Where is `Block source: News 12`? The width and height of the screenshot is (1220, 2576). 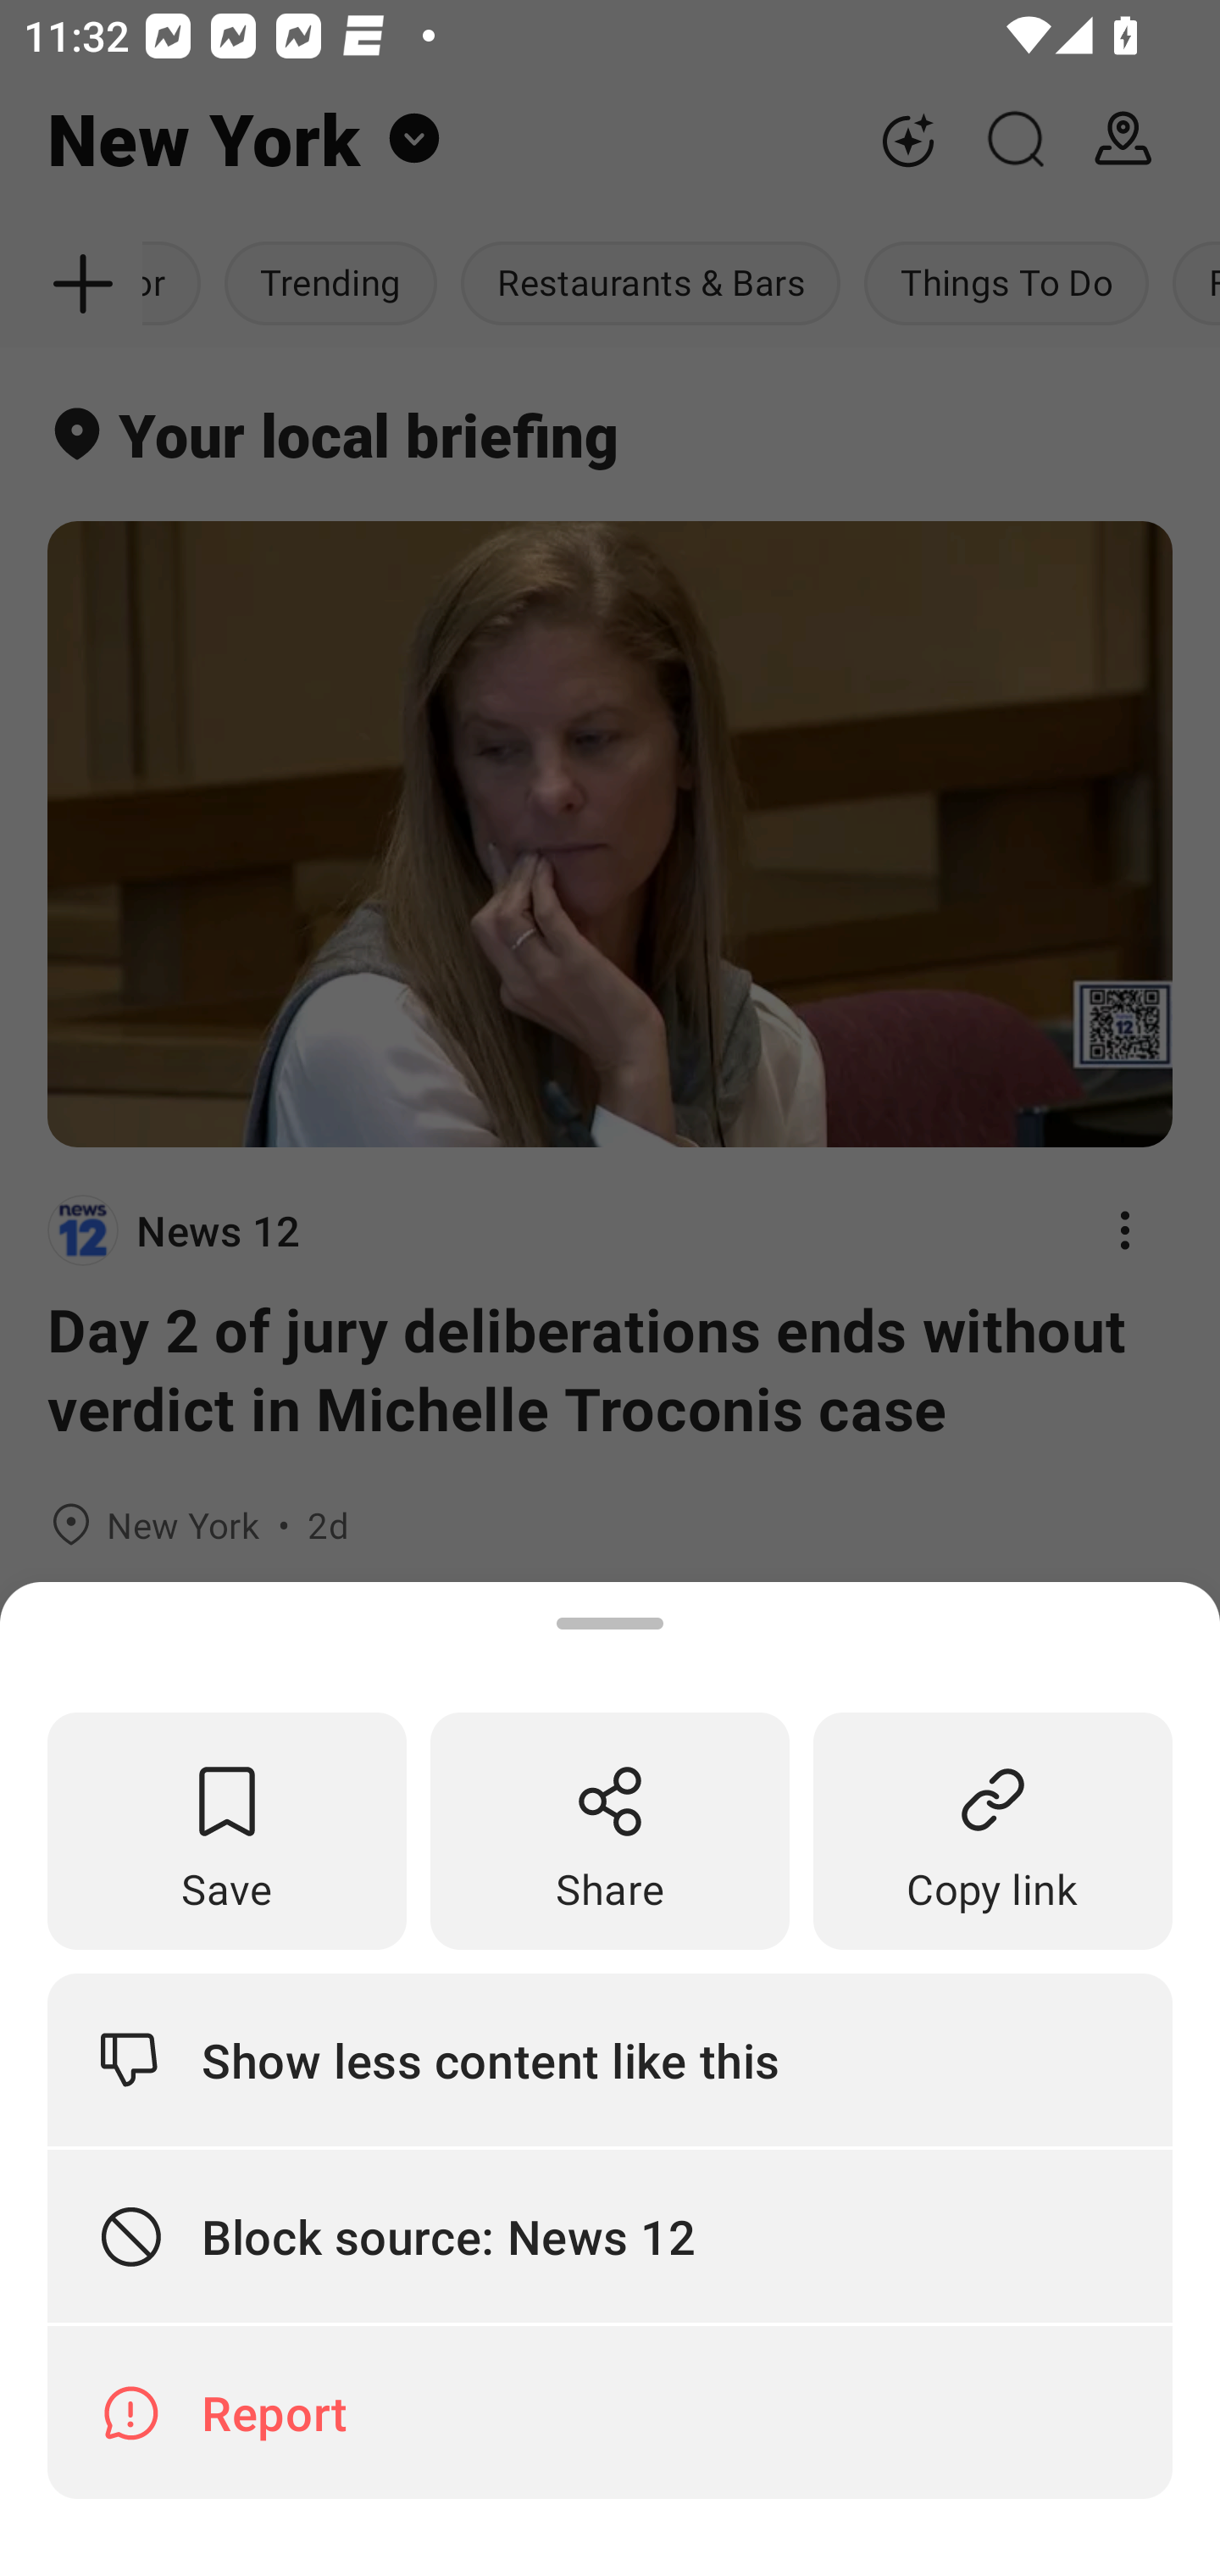 Block source: News 12 is located at coordinates (610, 2237).